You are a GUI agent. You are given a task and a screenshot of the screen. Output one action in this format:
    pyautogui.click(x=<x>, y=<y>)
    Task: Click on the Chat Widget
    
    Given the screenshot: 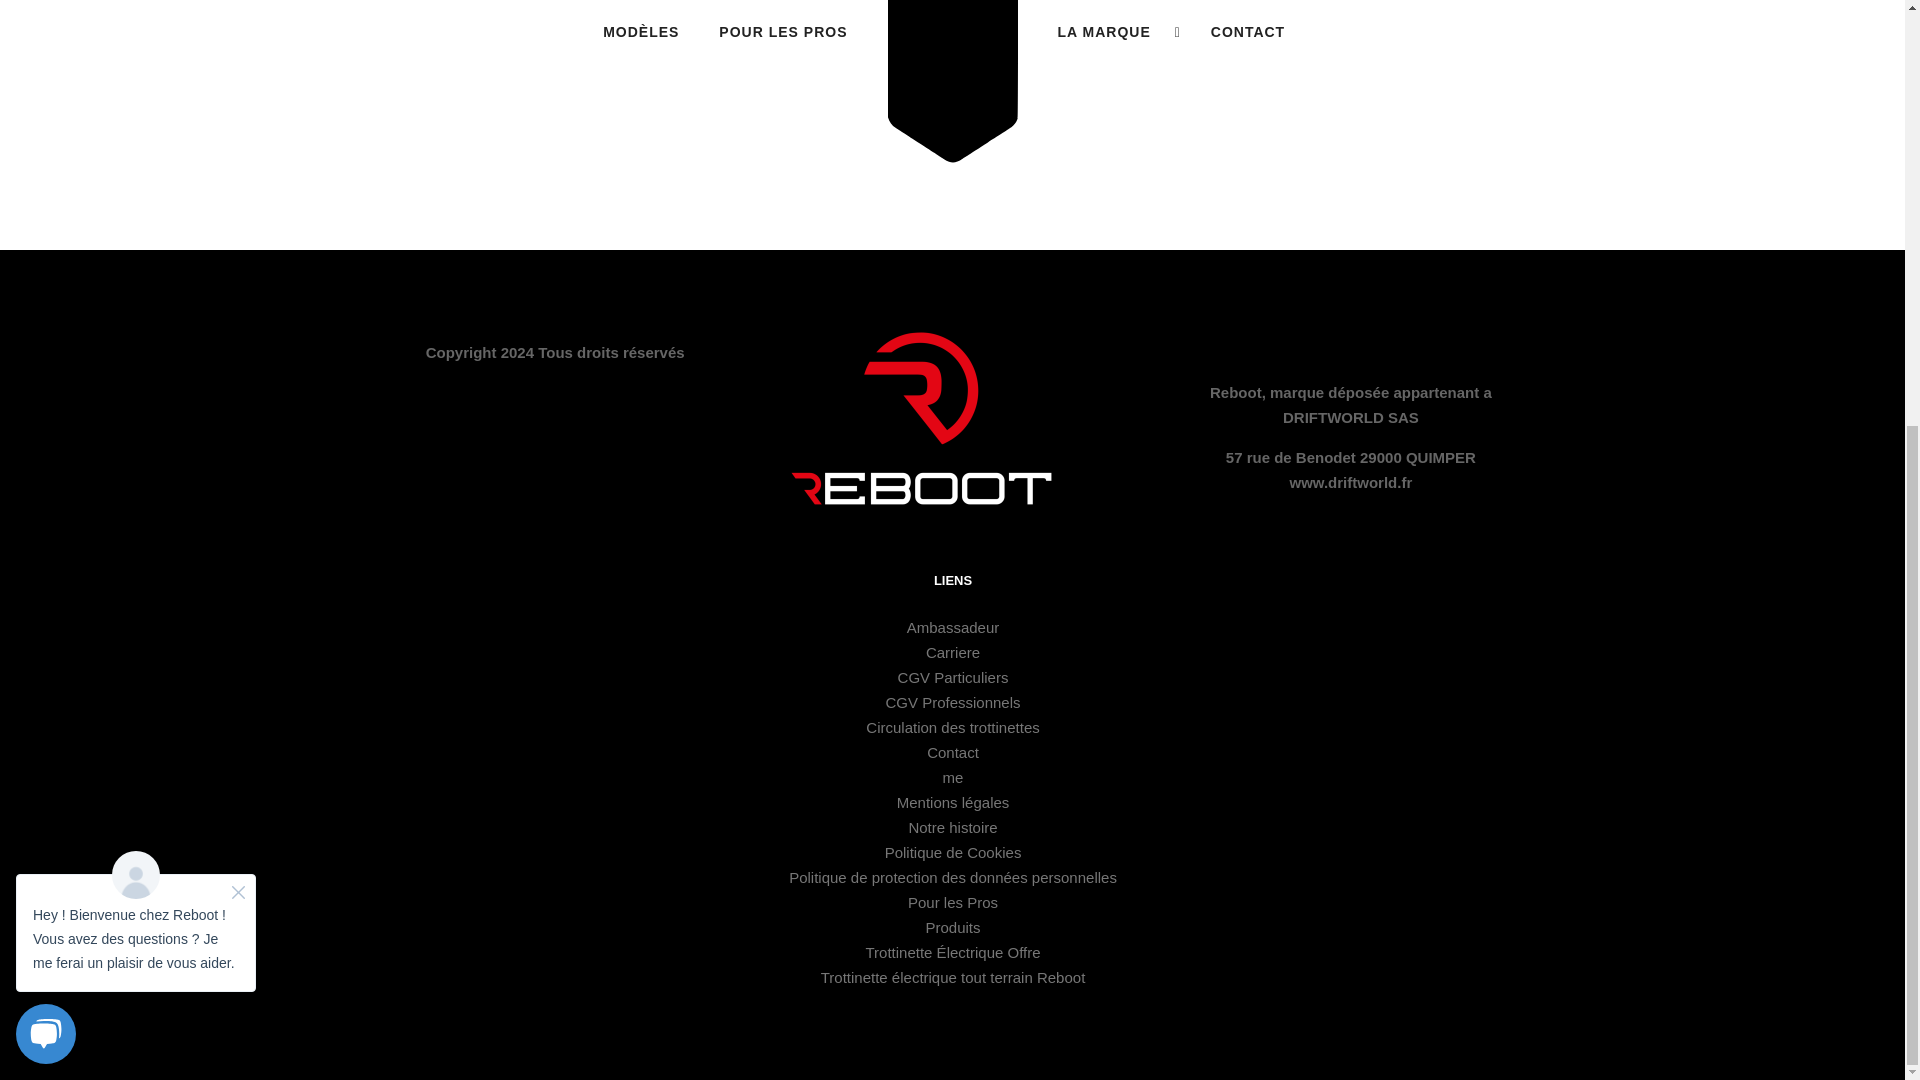 What is the action you would take?
    pyautogui.click(x=136, y=262)
    